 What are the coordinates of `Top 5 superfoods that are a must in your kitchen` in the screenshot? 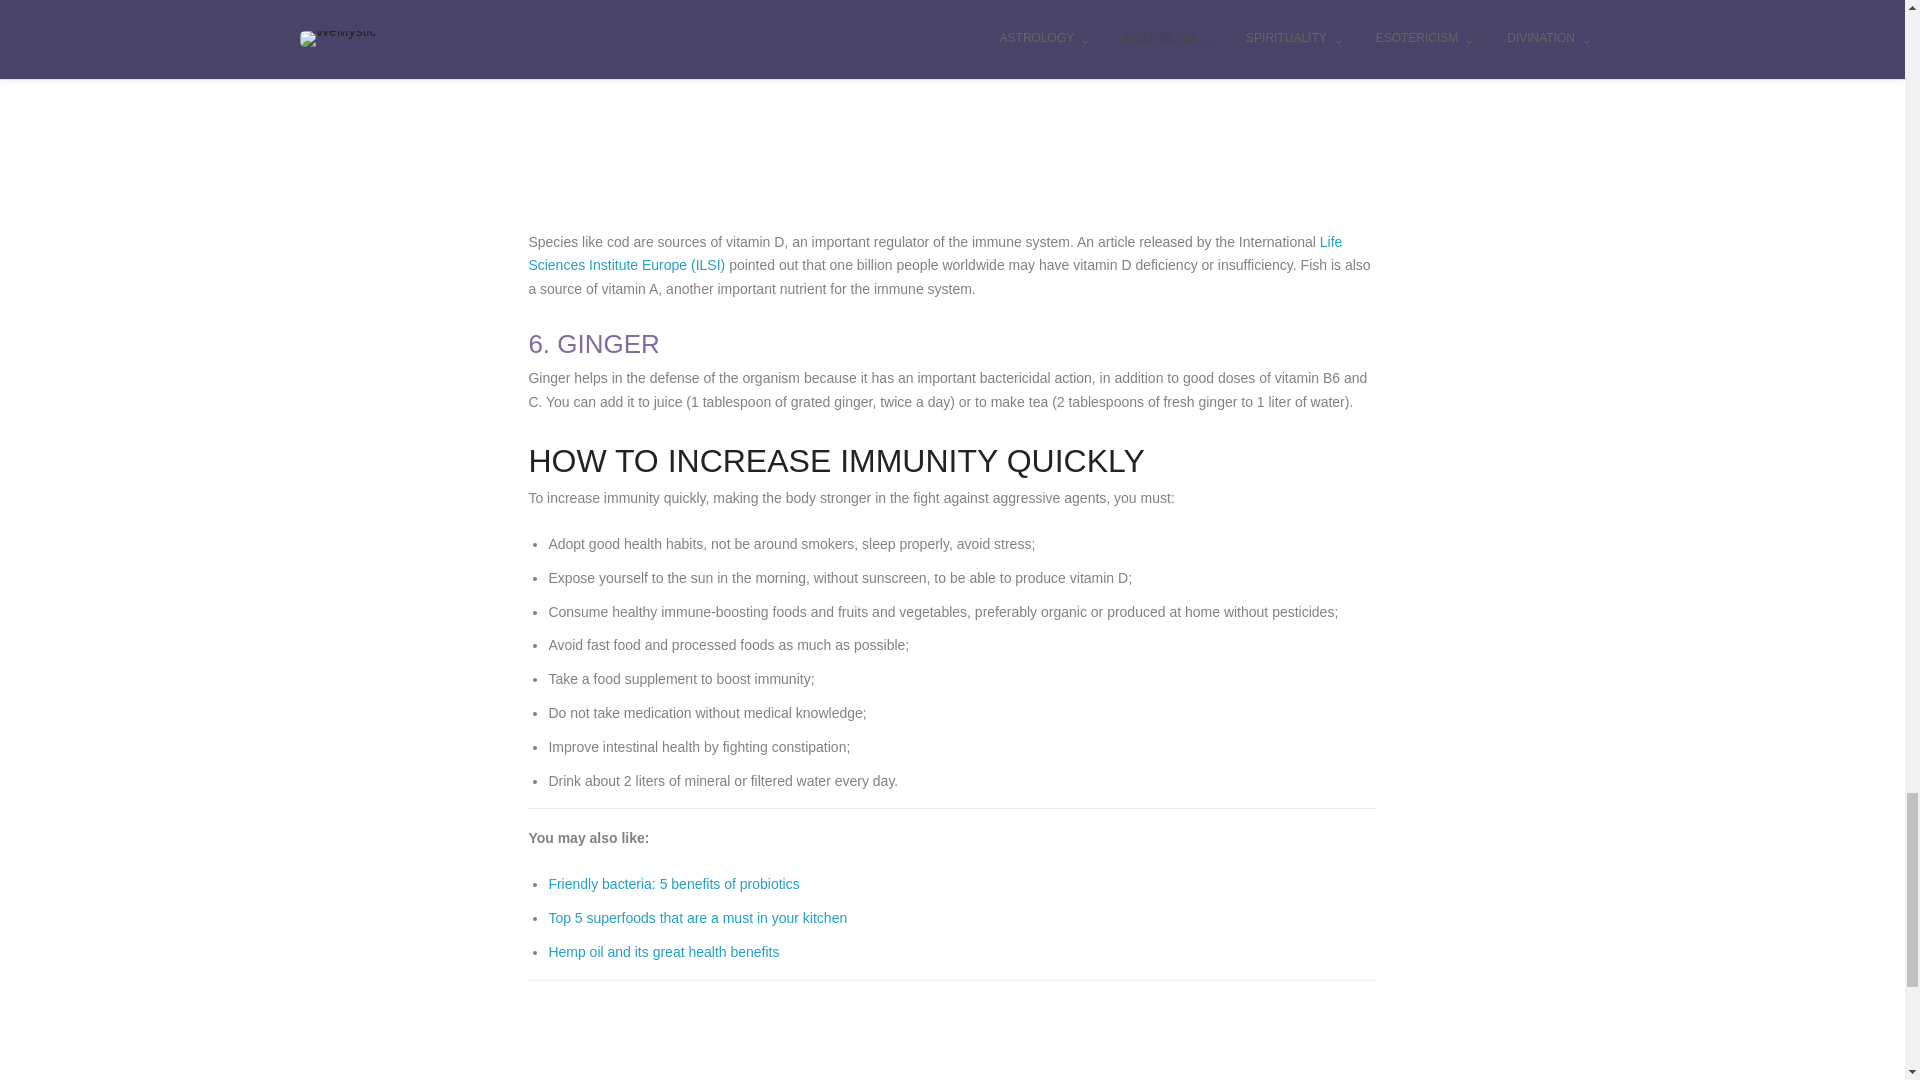 It's located at (696, 918).